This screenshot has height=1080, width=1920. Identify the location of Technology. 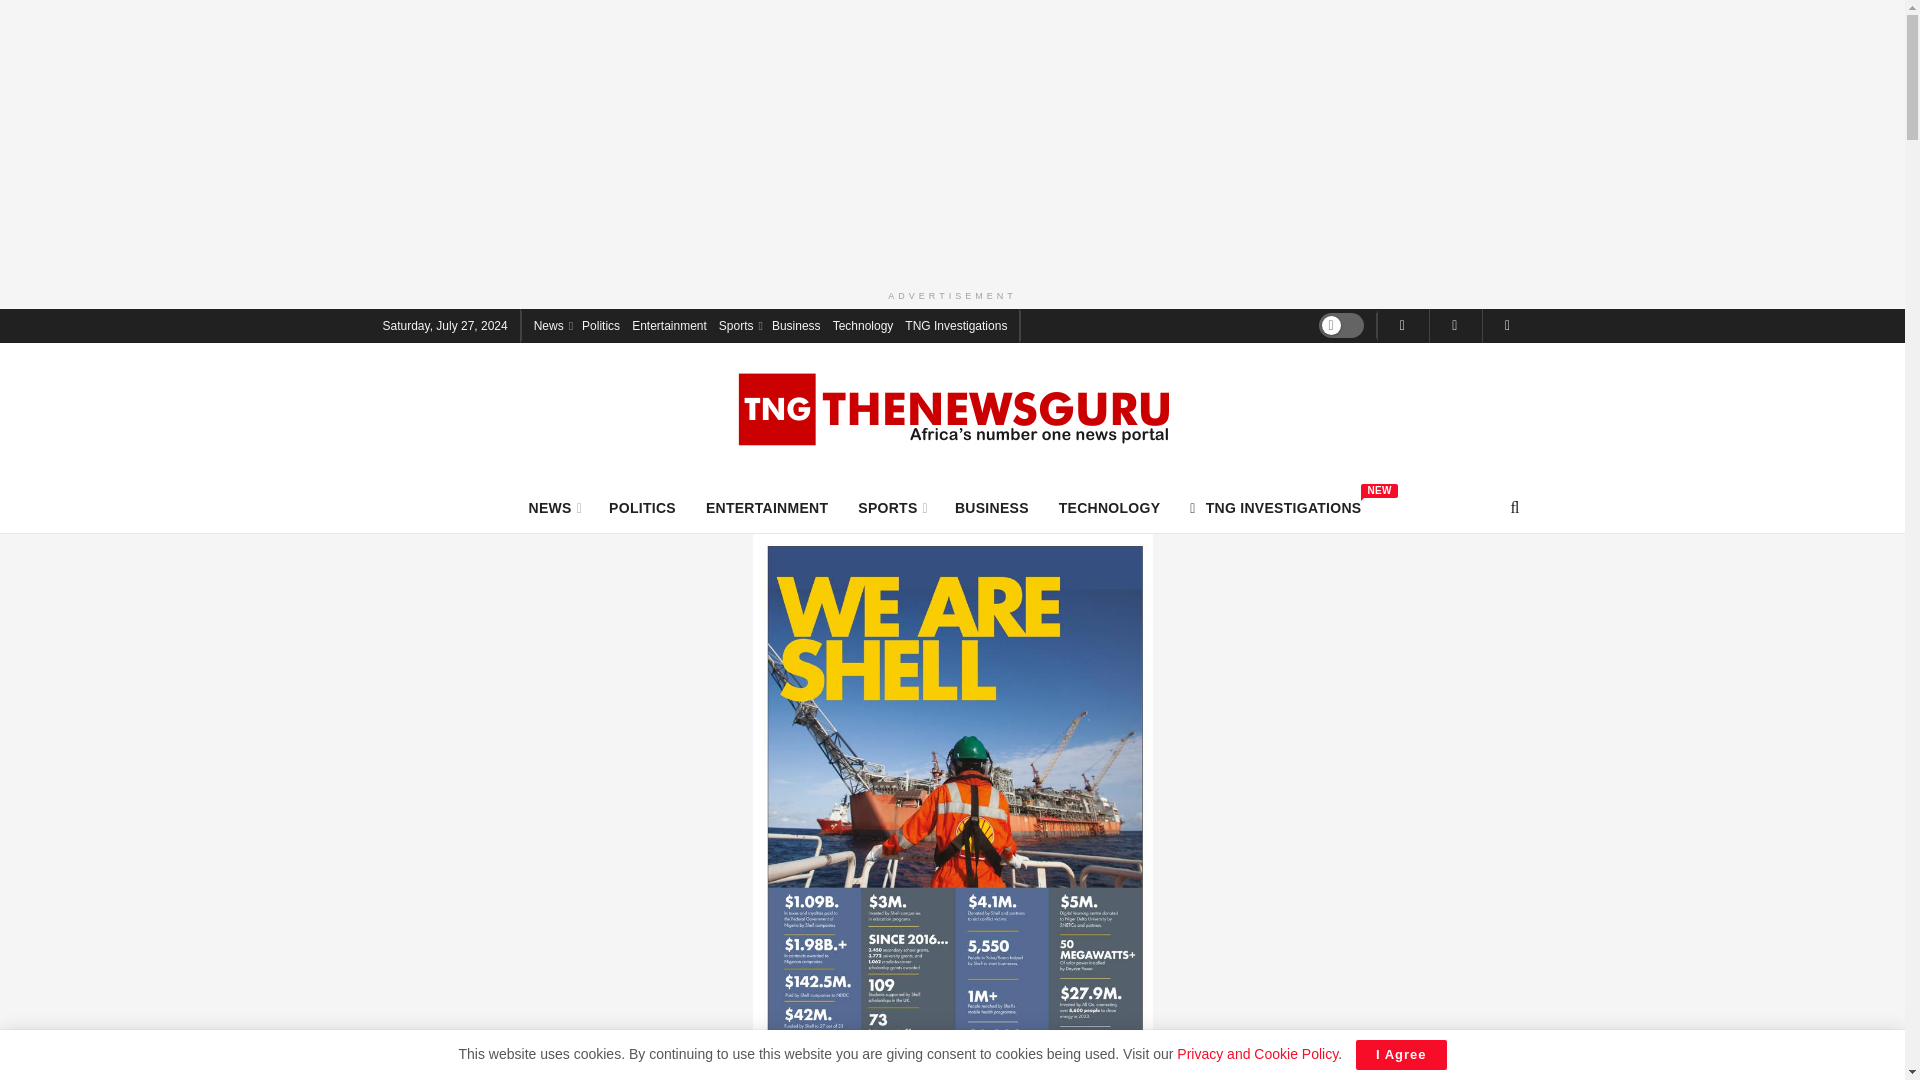
(864, 324).